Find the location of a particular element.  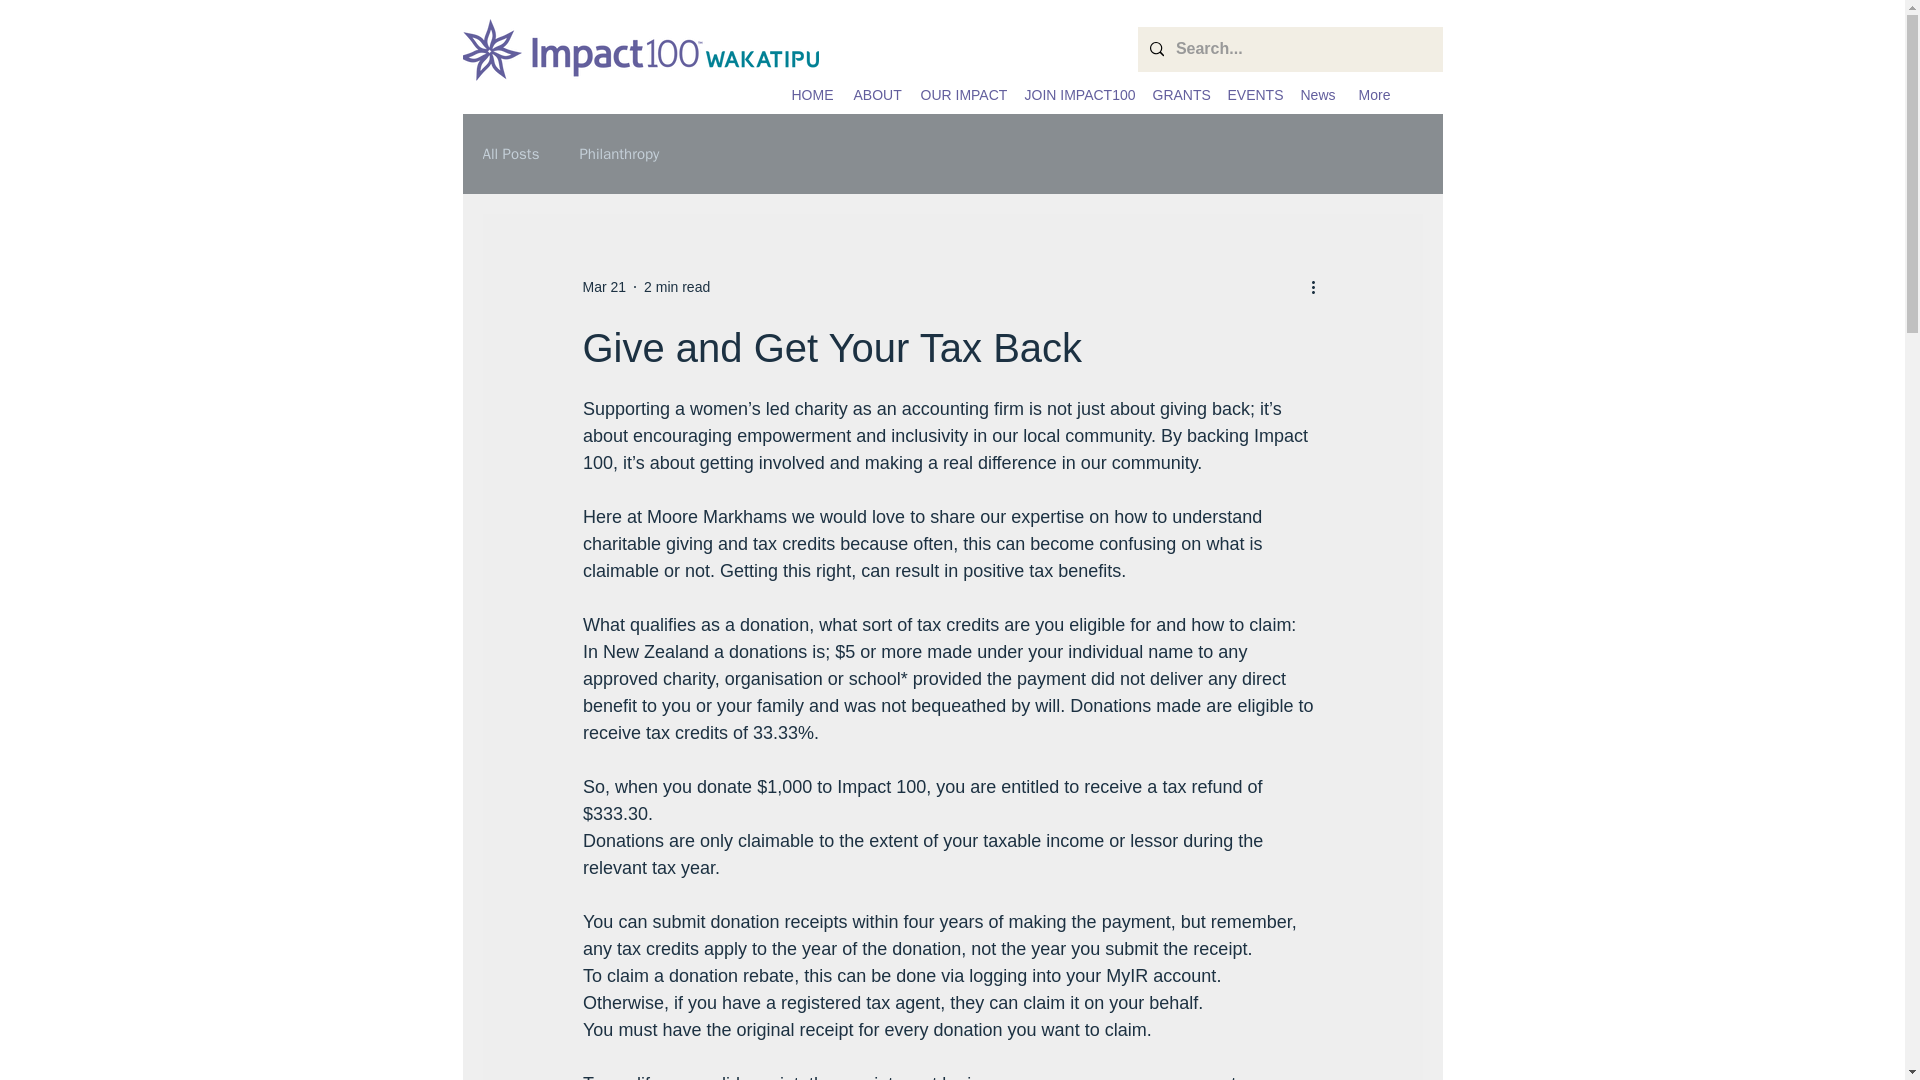

OUR IMPACT is located at coordinates (962, 94).